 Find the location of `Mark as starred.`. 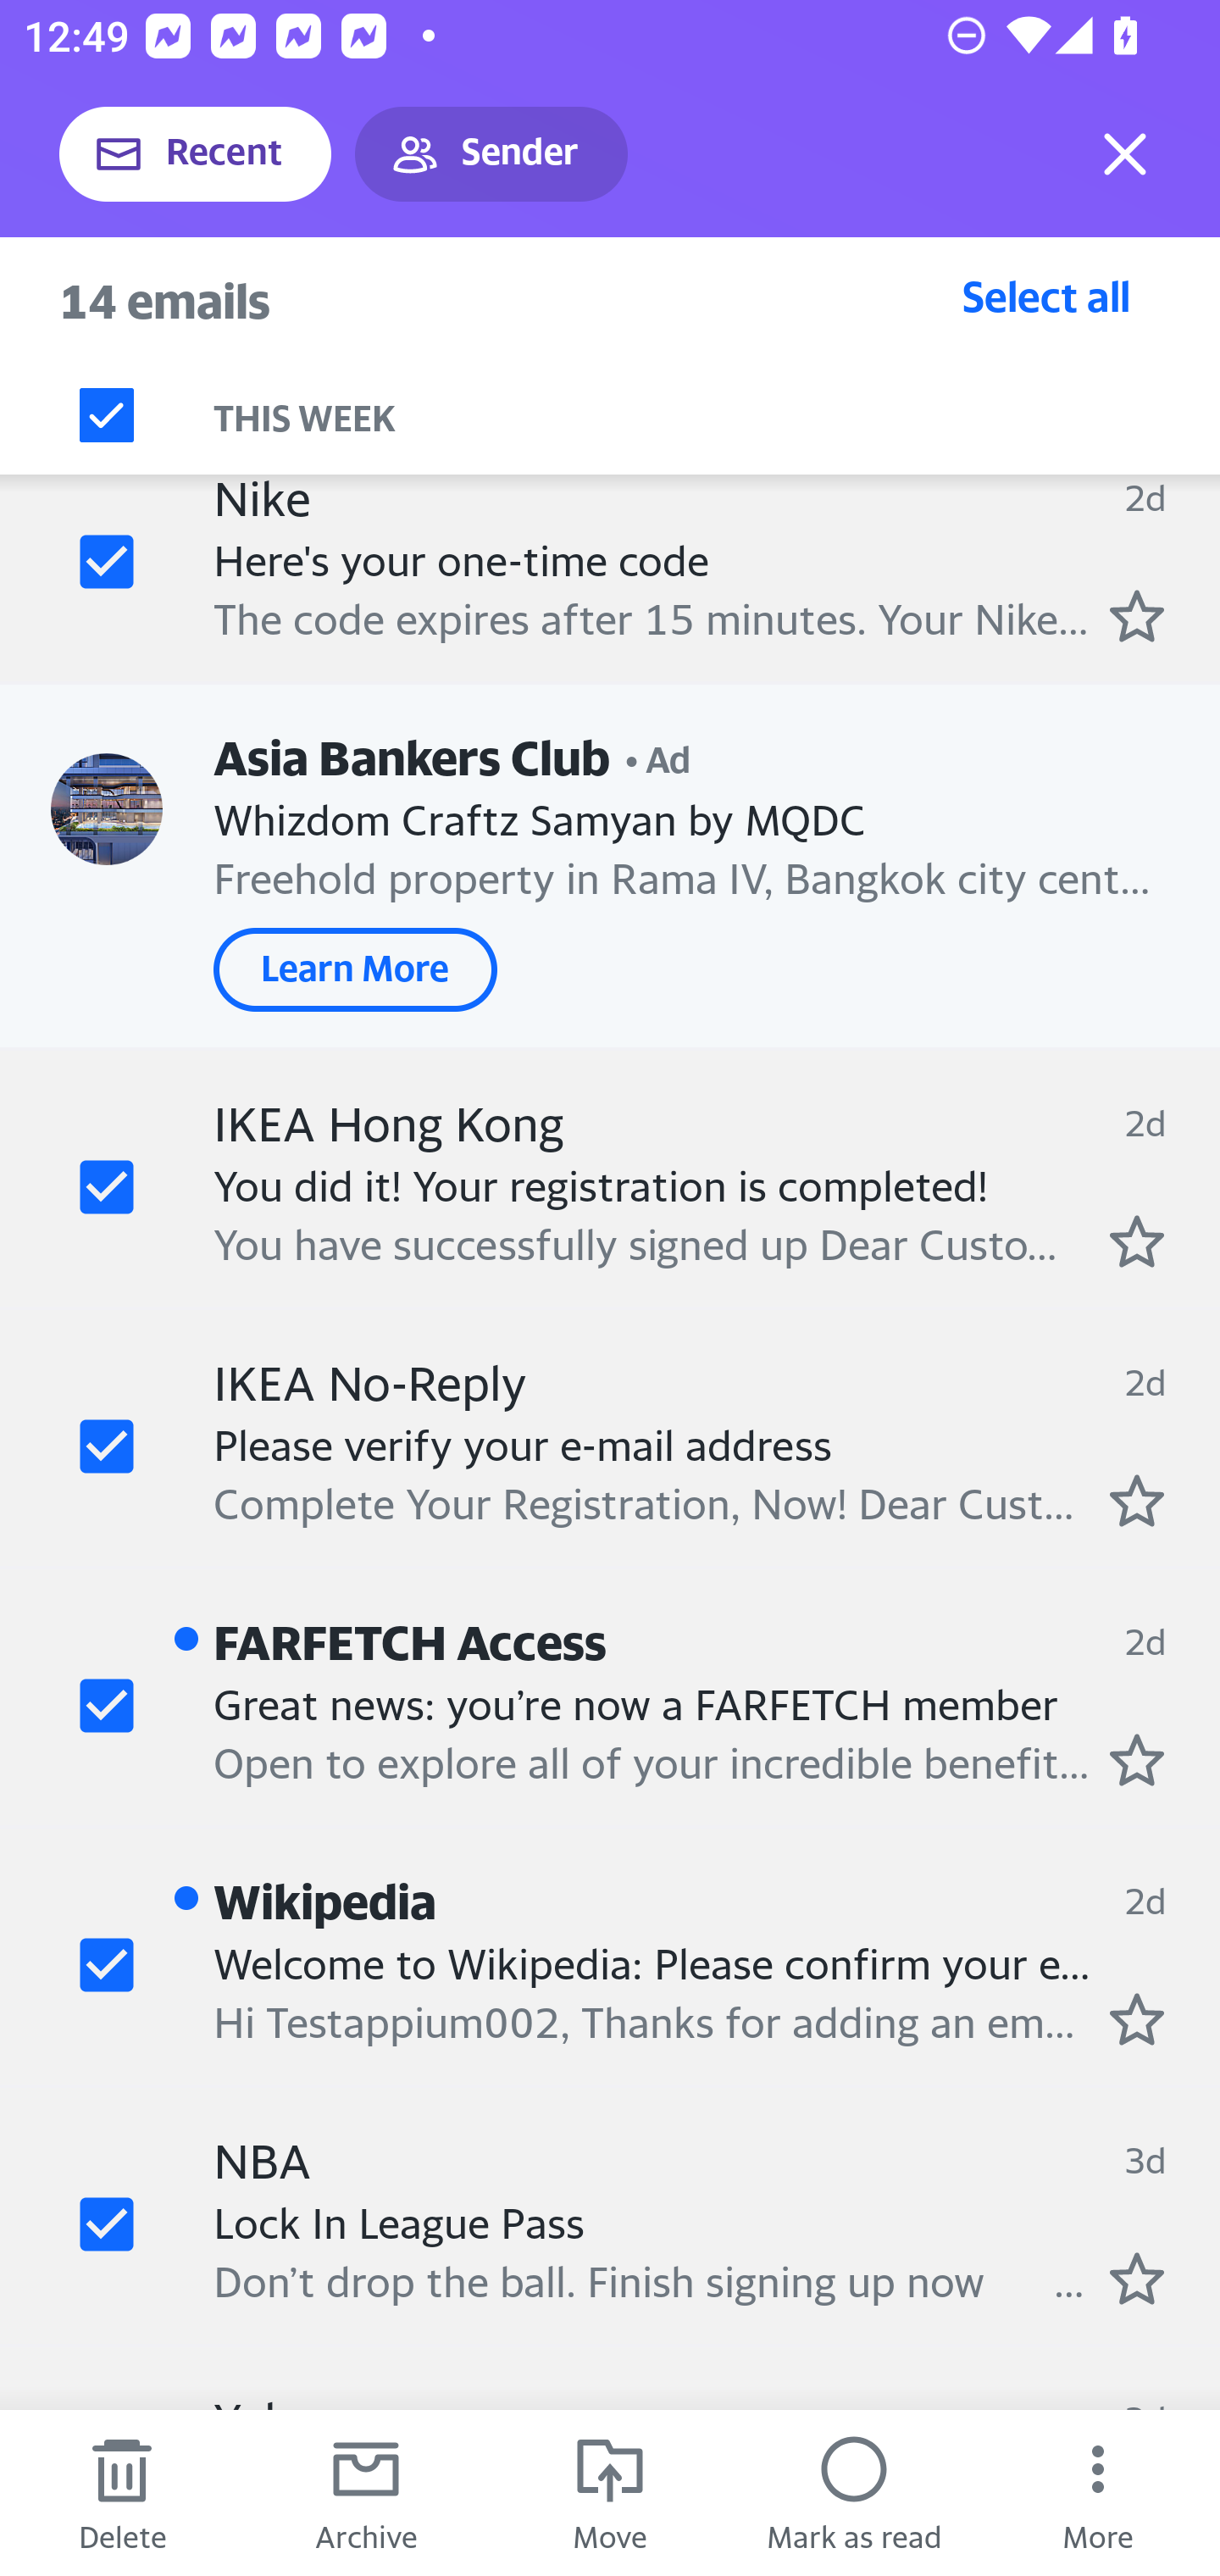

Mark as starred. is located at coordinates (1137, 617).